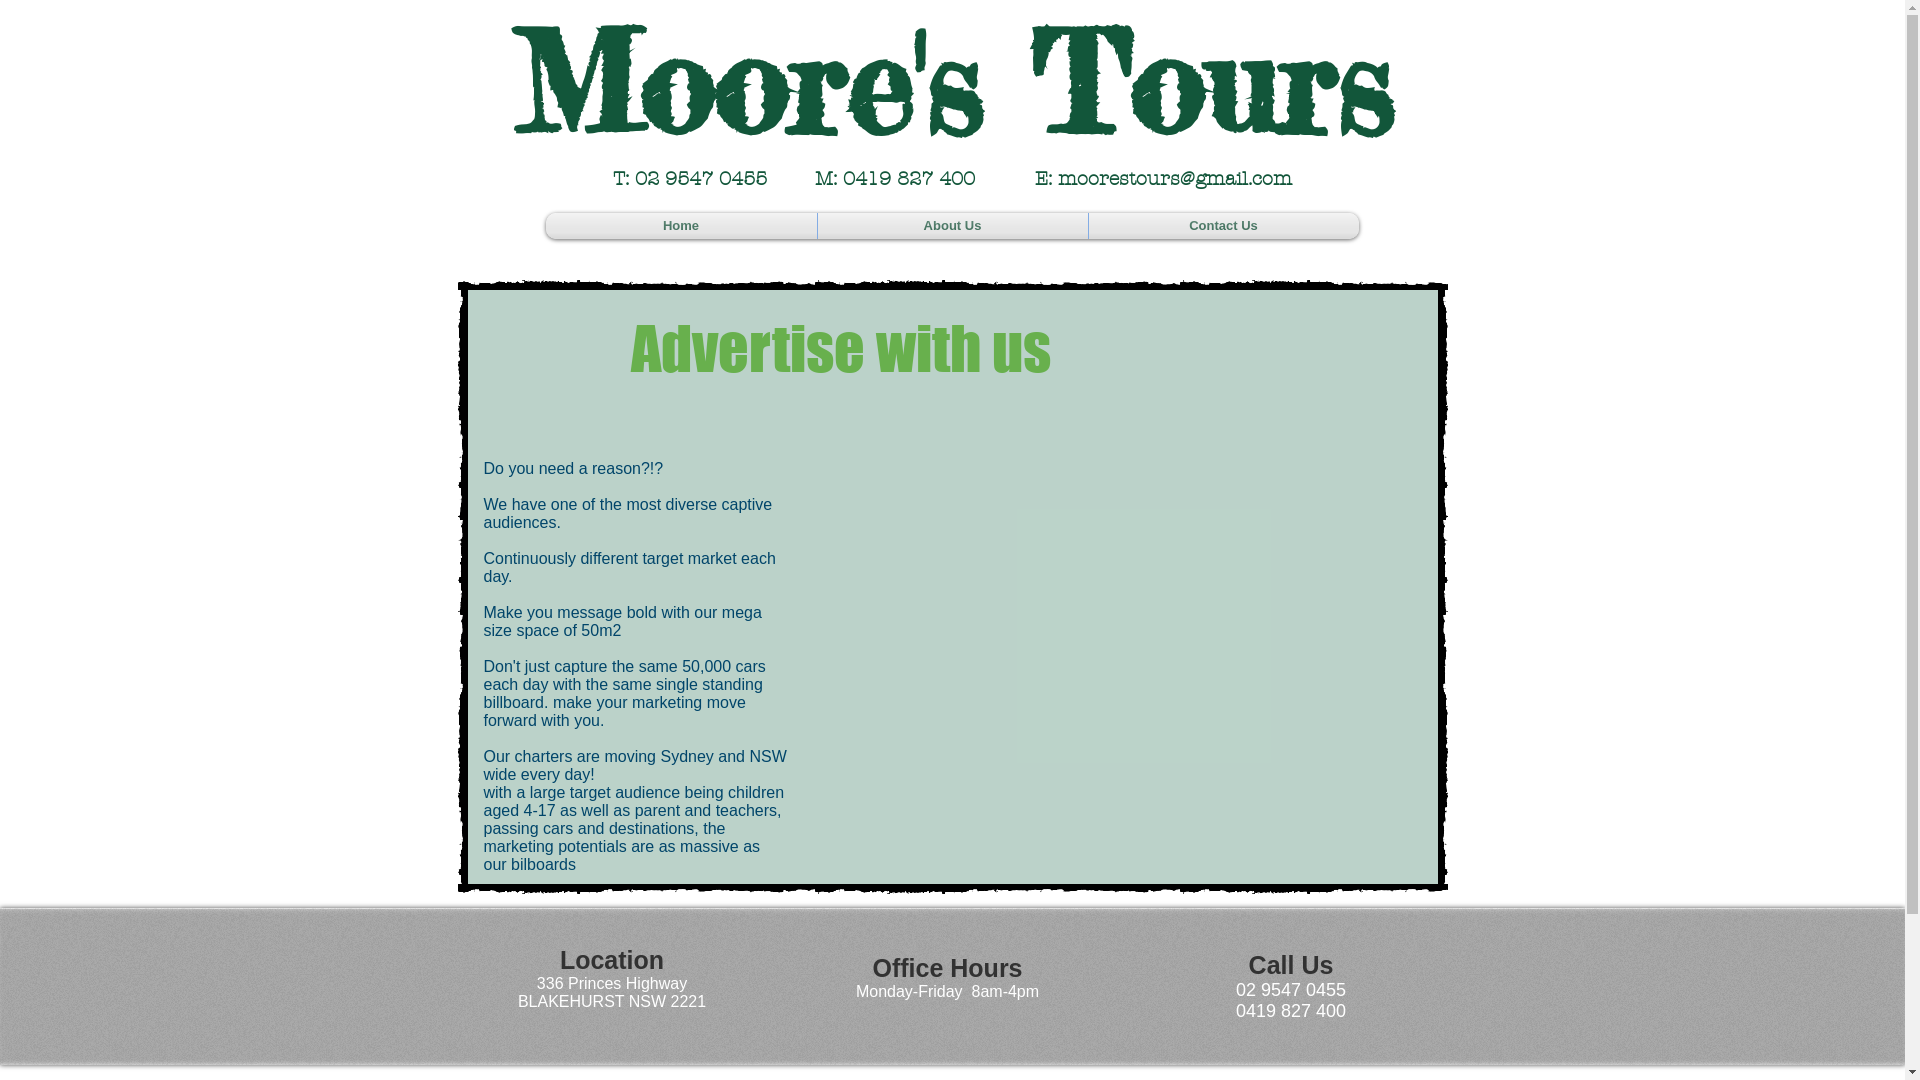  I want to click on Contact Us, so click(1223, 226).